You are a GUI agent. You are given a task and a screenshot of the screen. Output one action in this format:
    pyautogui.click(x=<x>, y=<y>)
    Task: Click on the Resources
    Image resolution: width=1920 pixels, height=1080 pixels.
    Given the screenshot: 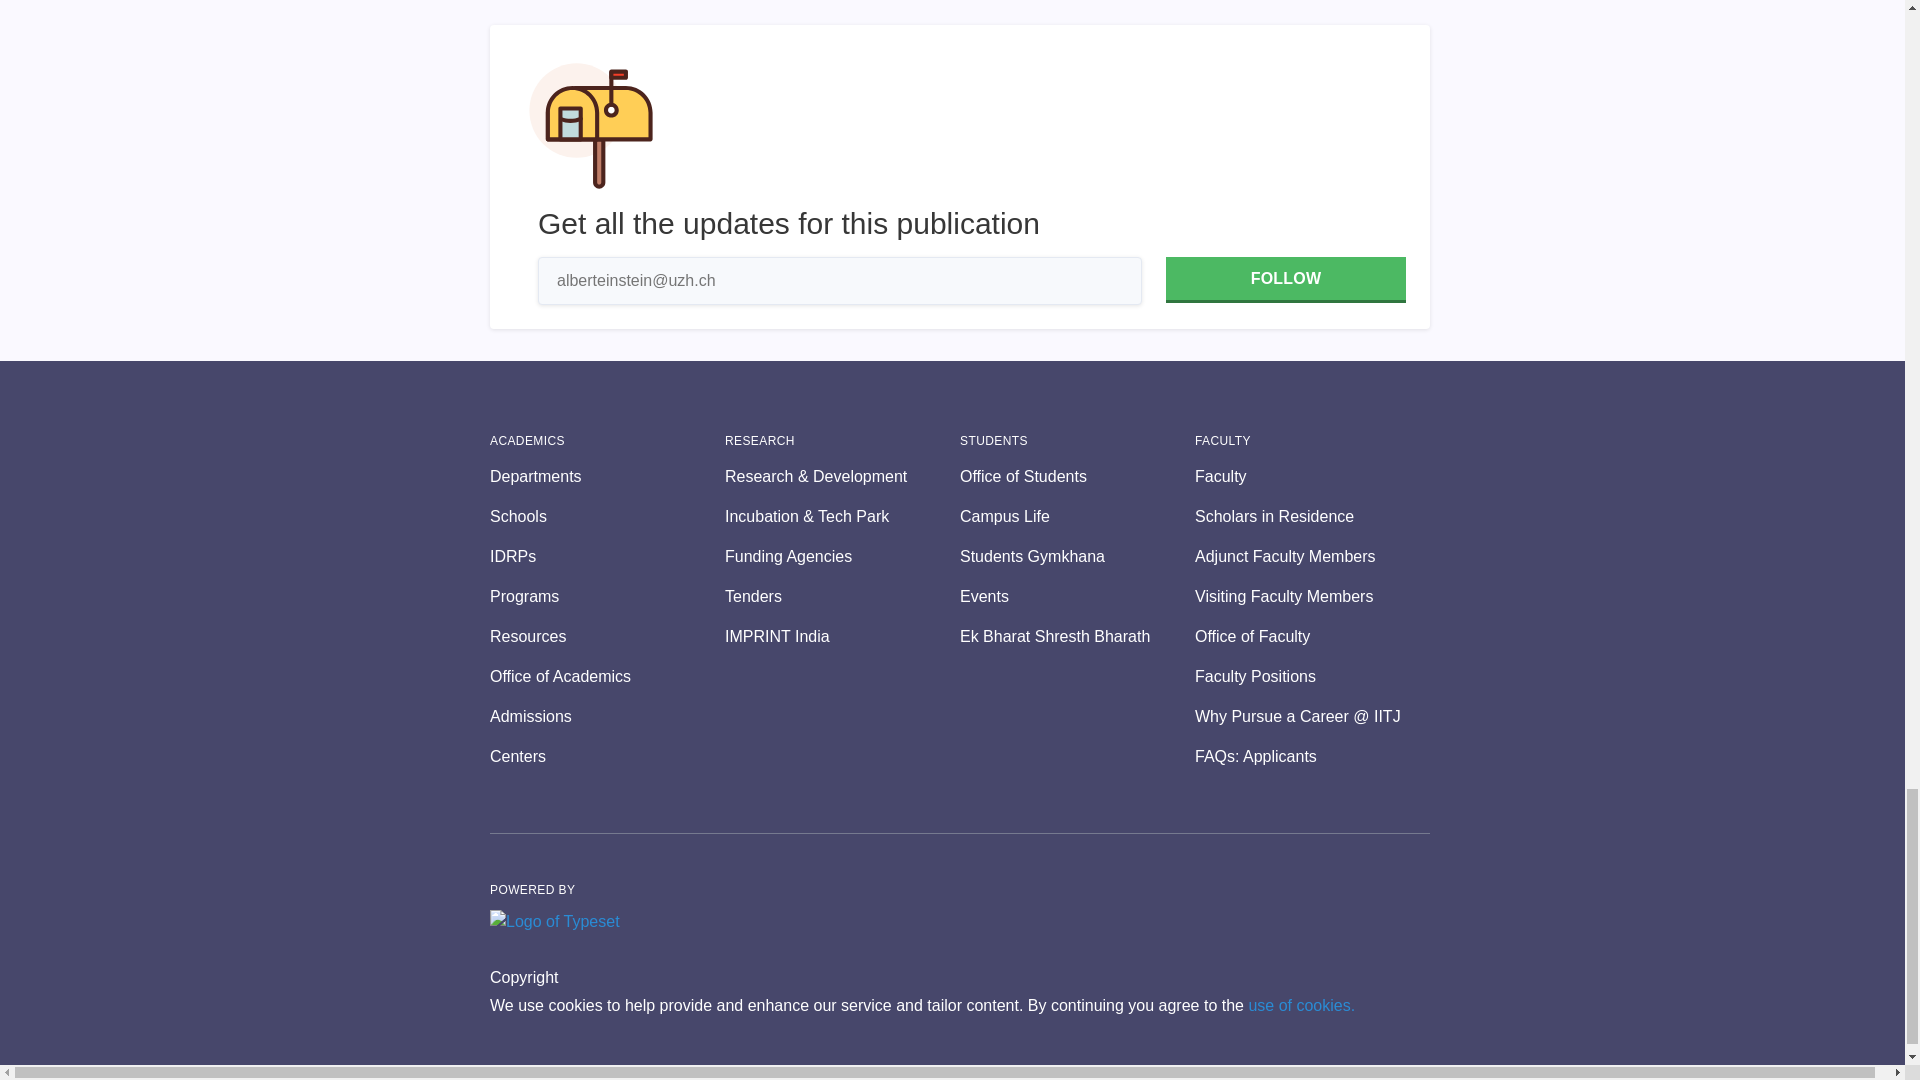 What is the action you would take?
    pyautogui.click(x=607, y=637)
    